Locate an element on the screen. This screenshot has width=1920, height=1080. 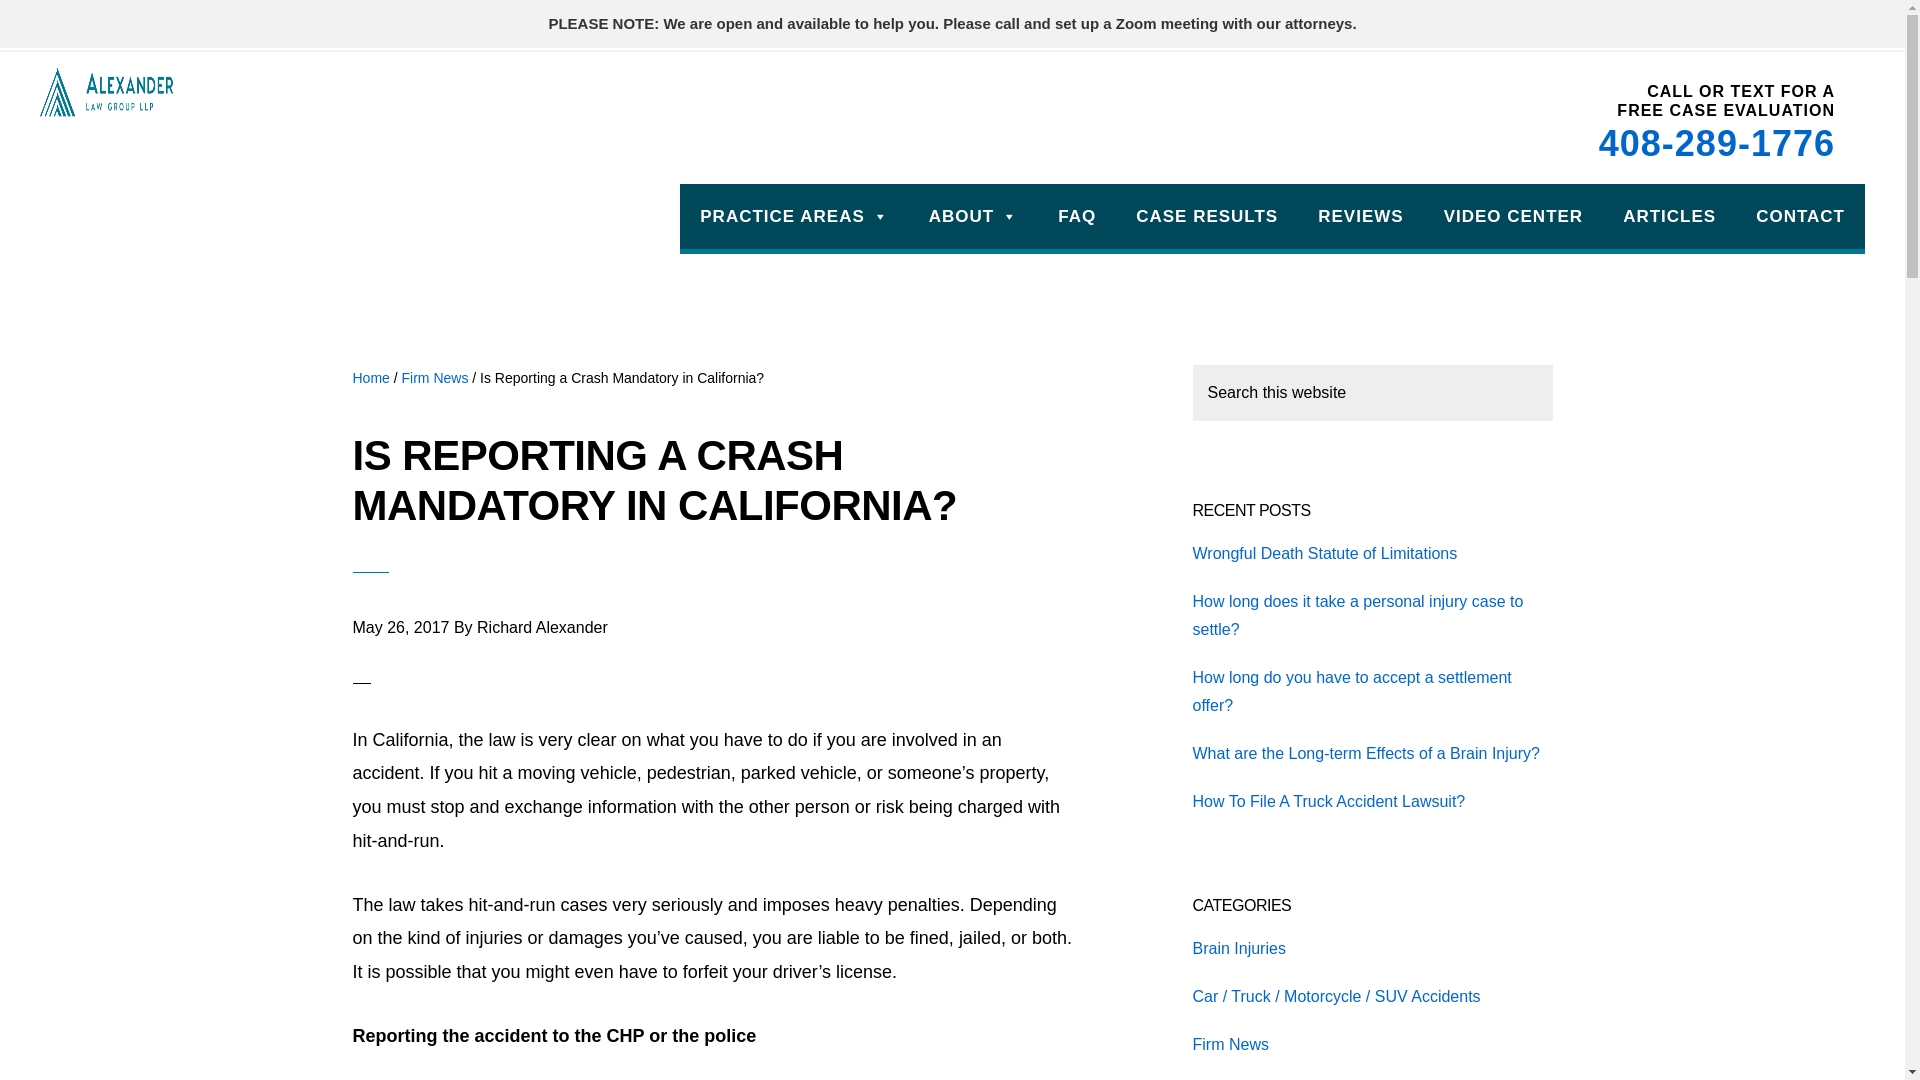
How long does it take a personal injury case to settle? is located at coordinates (1357, 615).